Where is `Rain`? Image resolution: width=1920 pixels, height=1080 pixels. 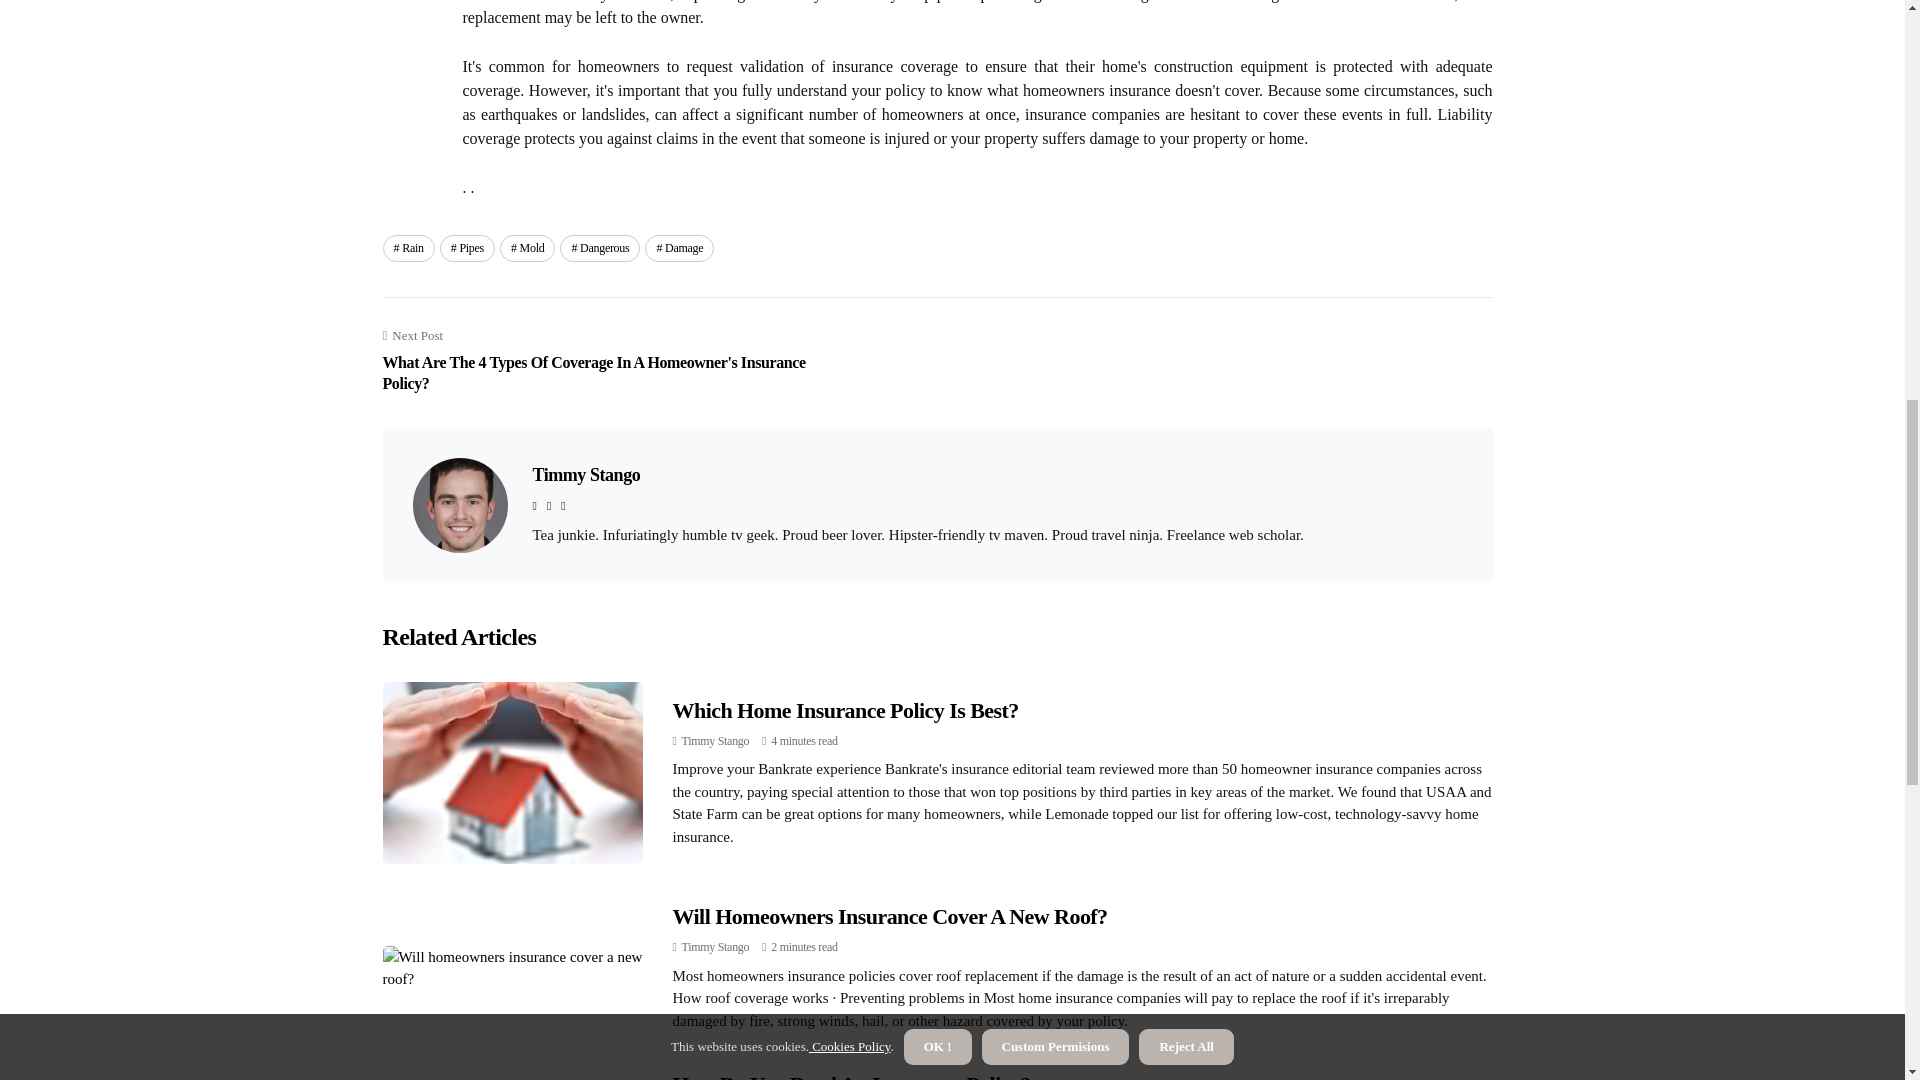 Rain is located at coordinates (408, 248).